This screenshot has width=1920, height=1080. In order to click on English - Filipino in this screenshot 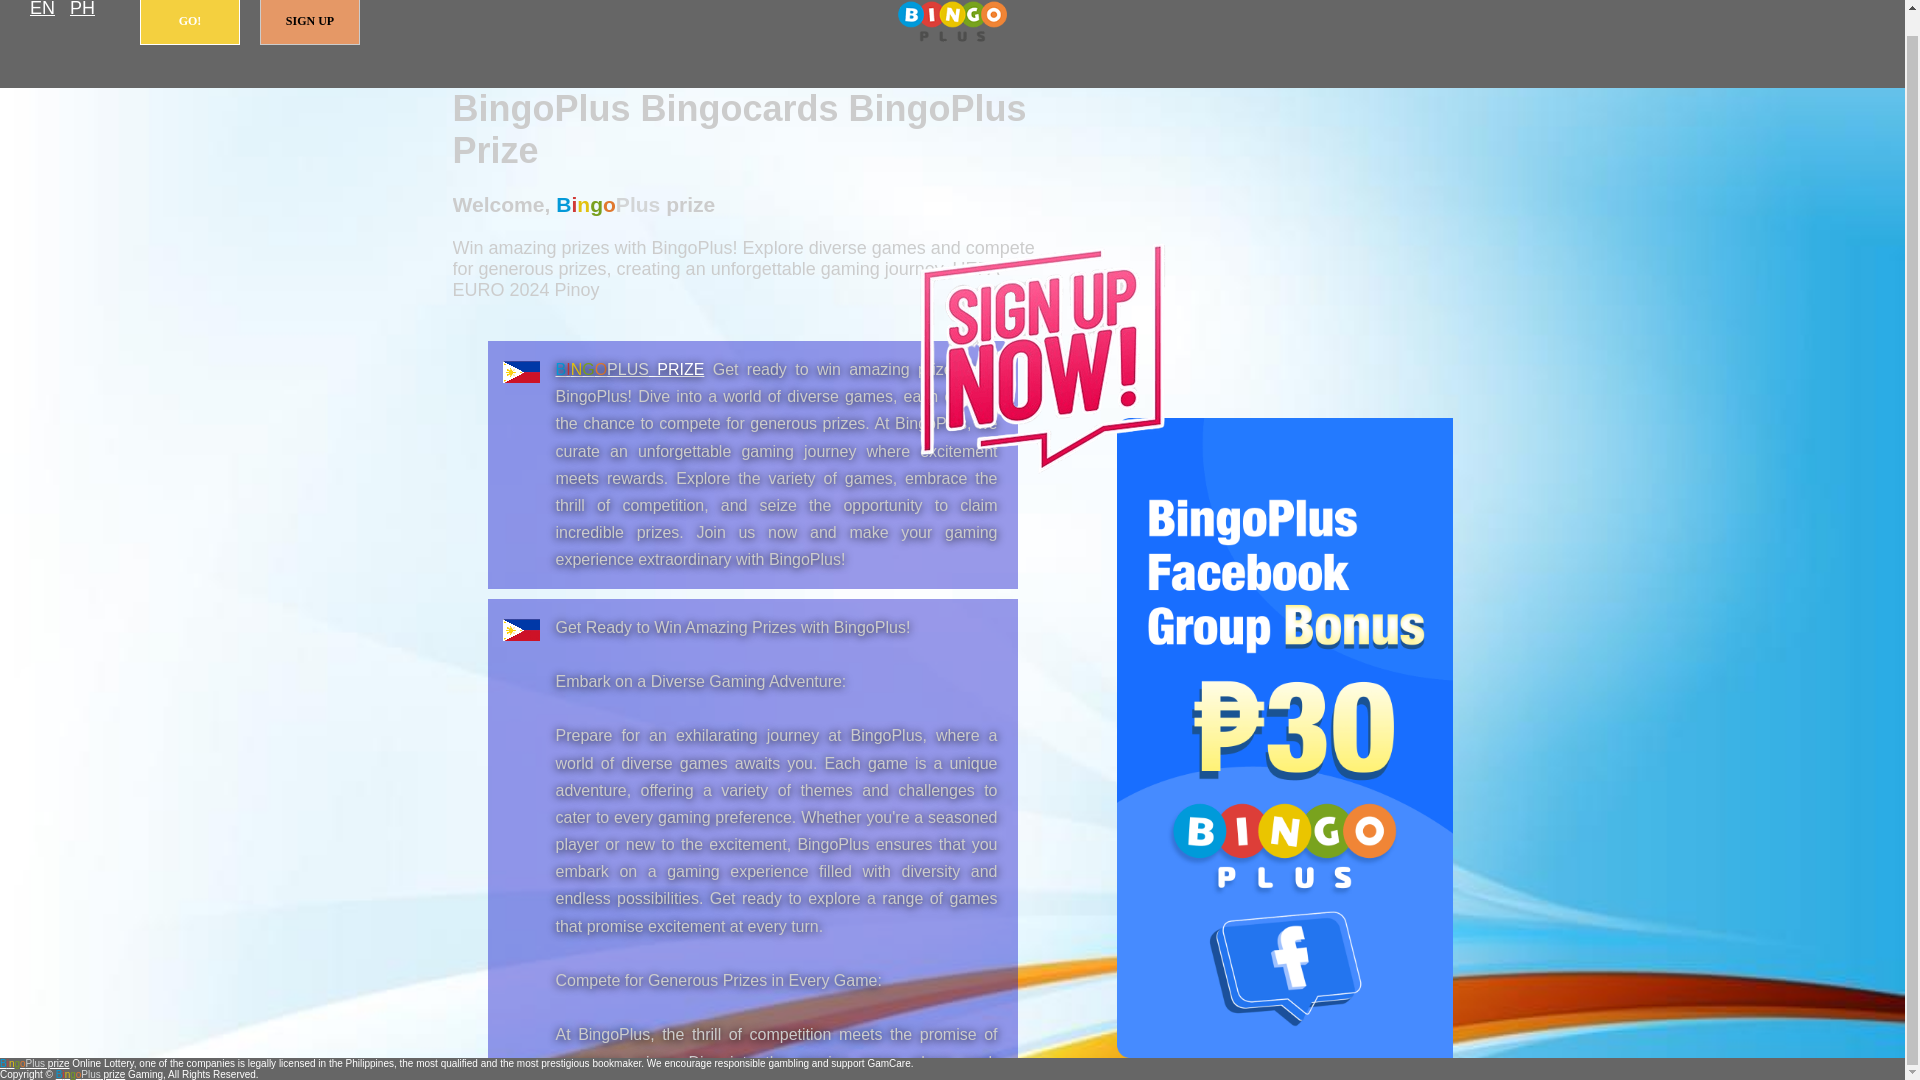, I will do `click(42, 10)`.